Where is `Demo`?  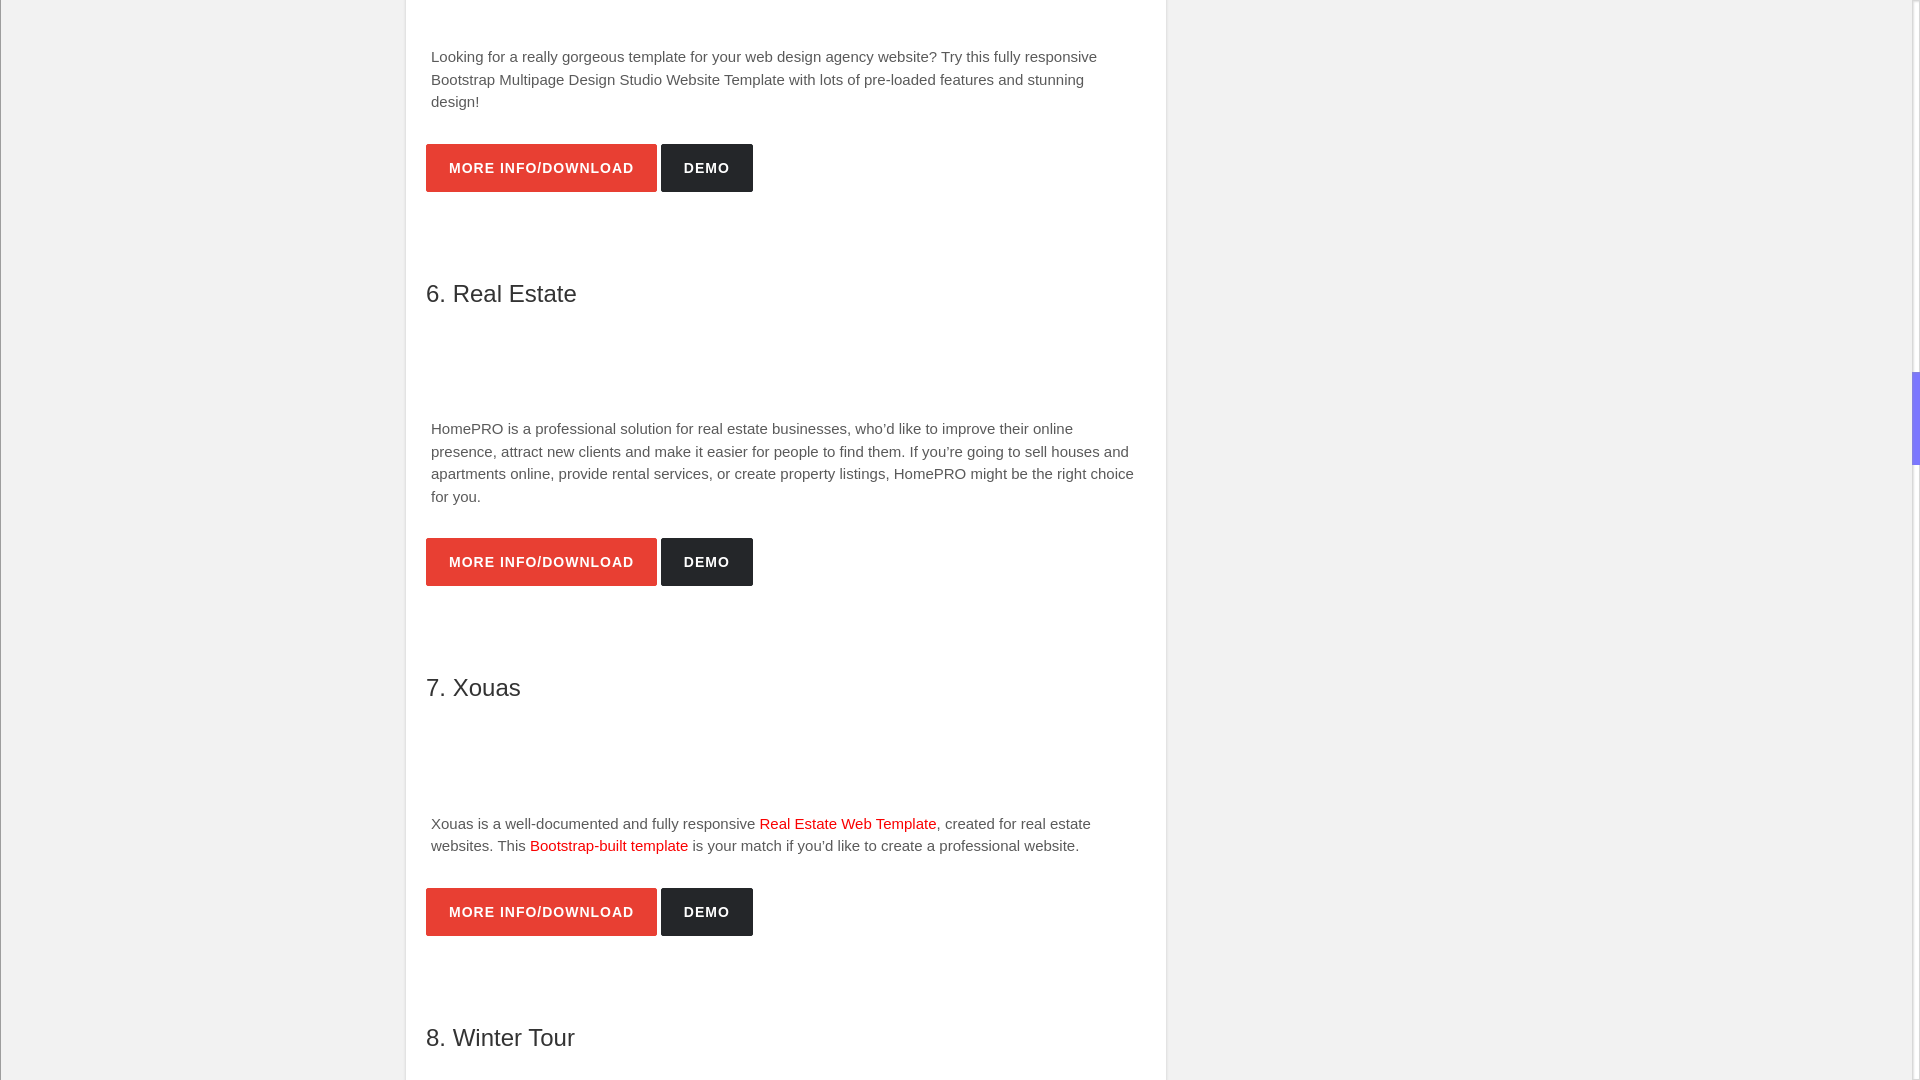 Demo is located at coordinates (706, 562).